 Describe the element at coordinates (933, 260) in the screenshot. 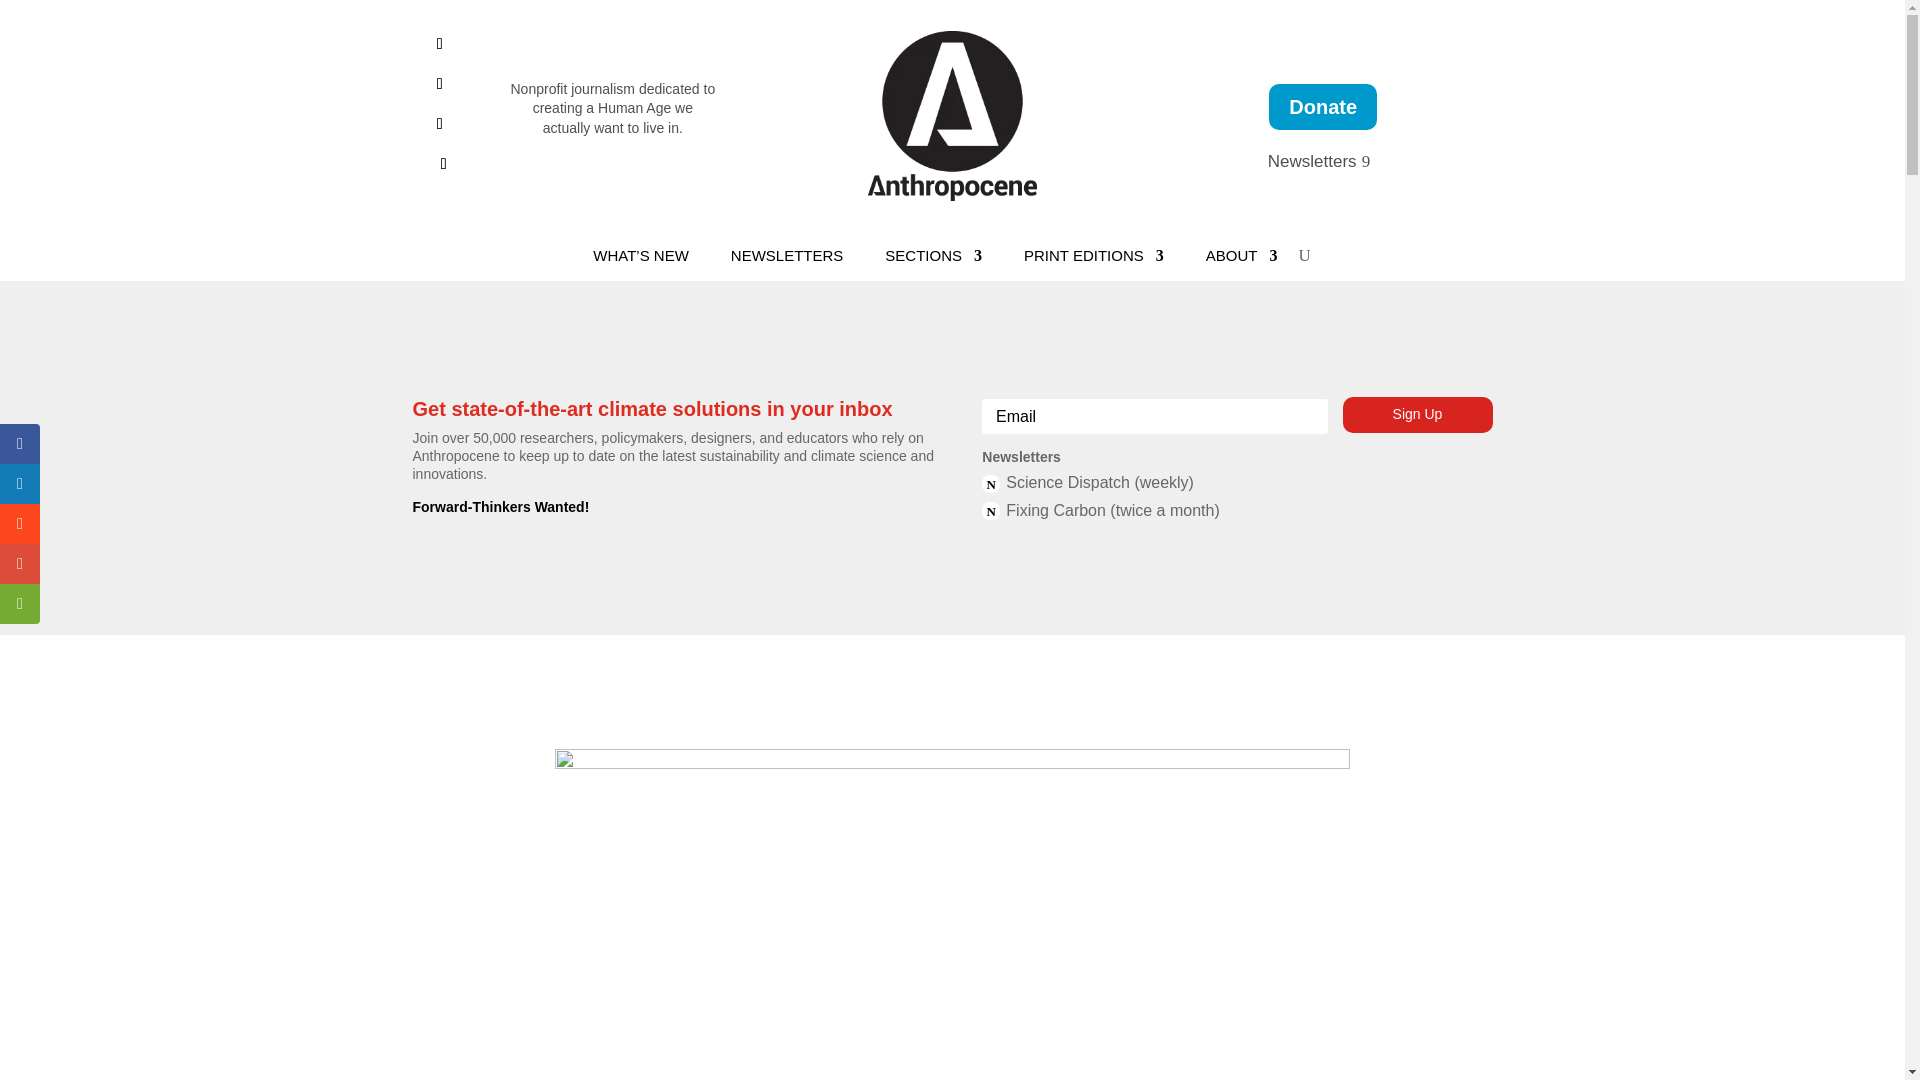

I see `SECTIONS` at that location.